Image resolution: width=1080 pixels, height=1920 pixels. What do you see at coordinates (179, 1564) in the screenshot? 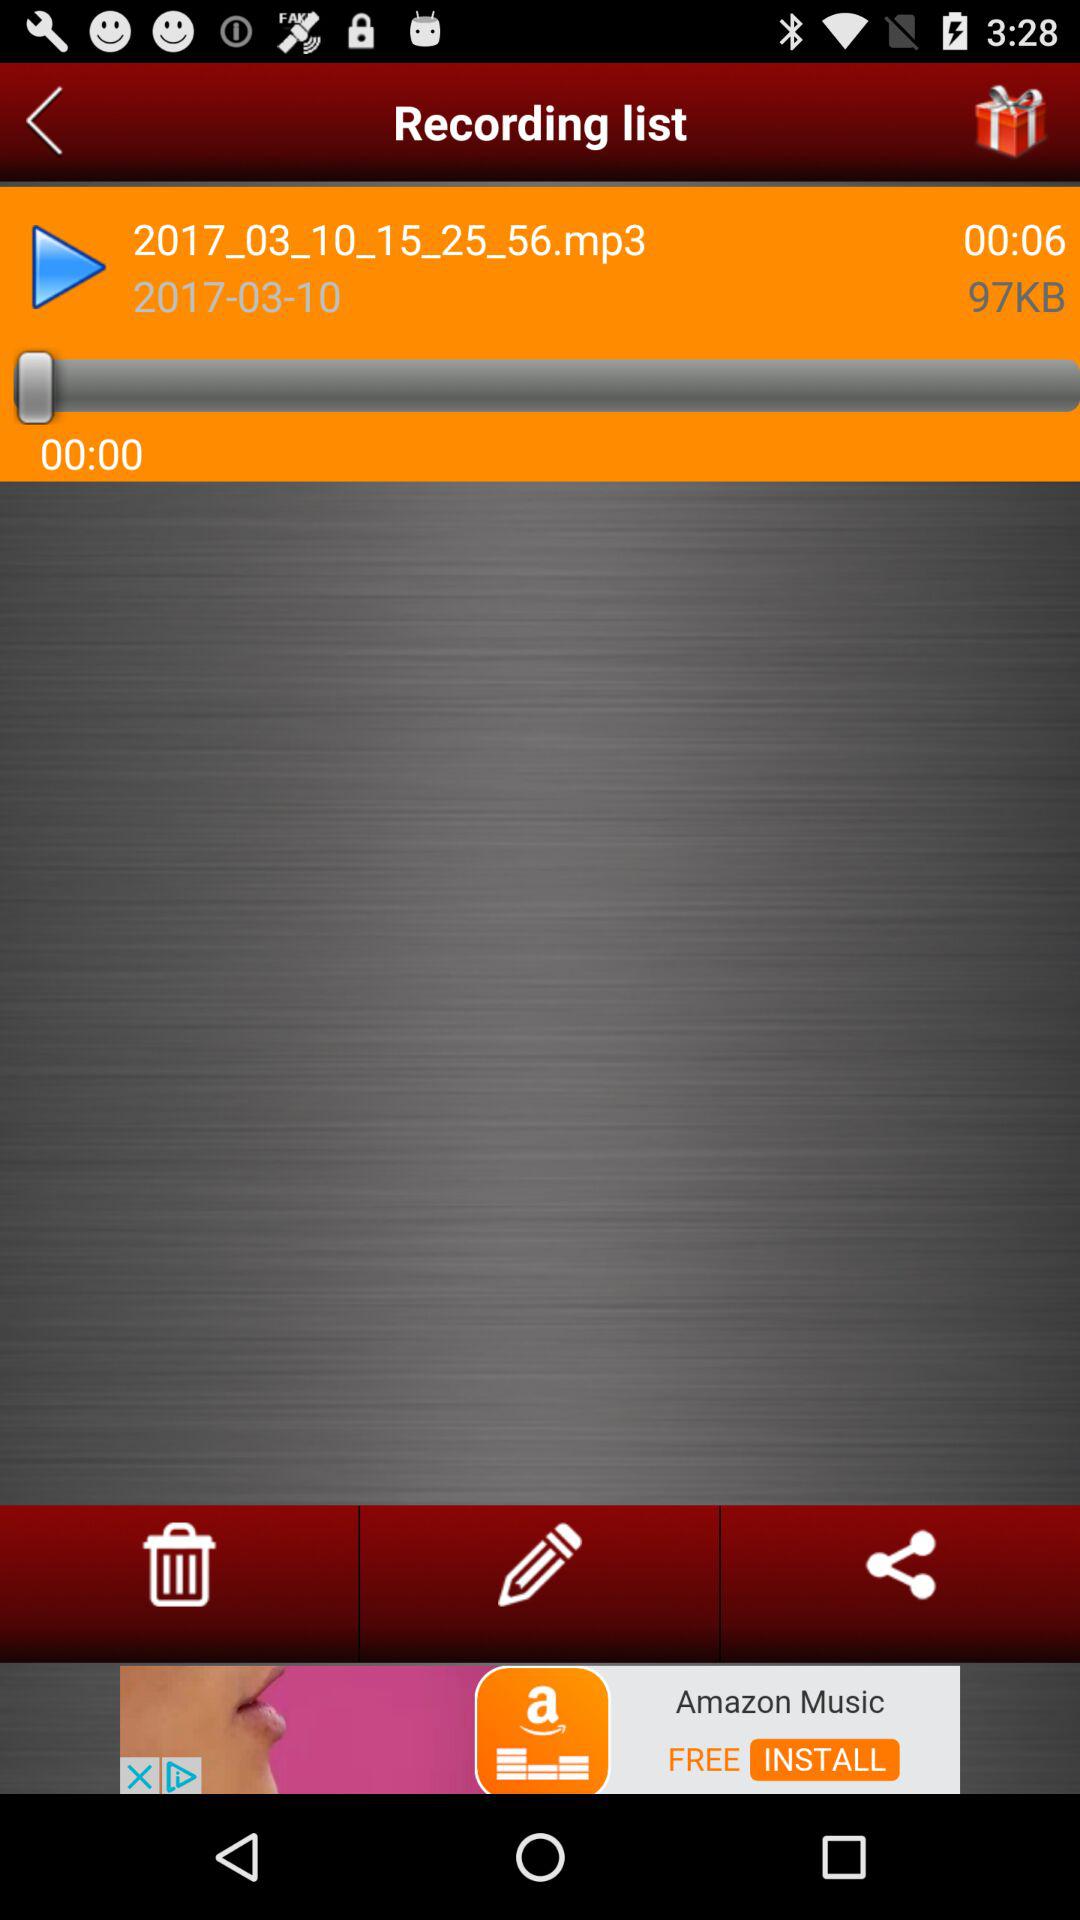
I see `delete` at bounding box center [179, 1564].